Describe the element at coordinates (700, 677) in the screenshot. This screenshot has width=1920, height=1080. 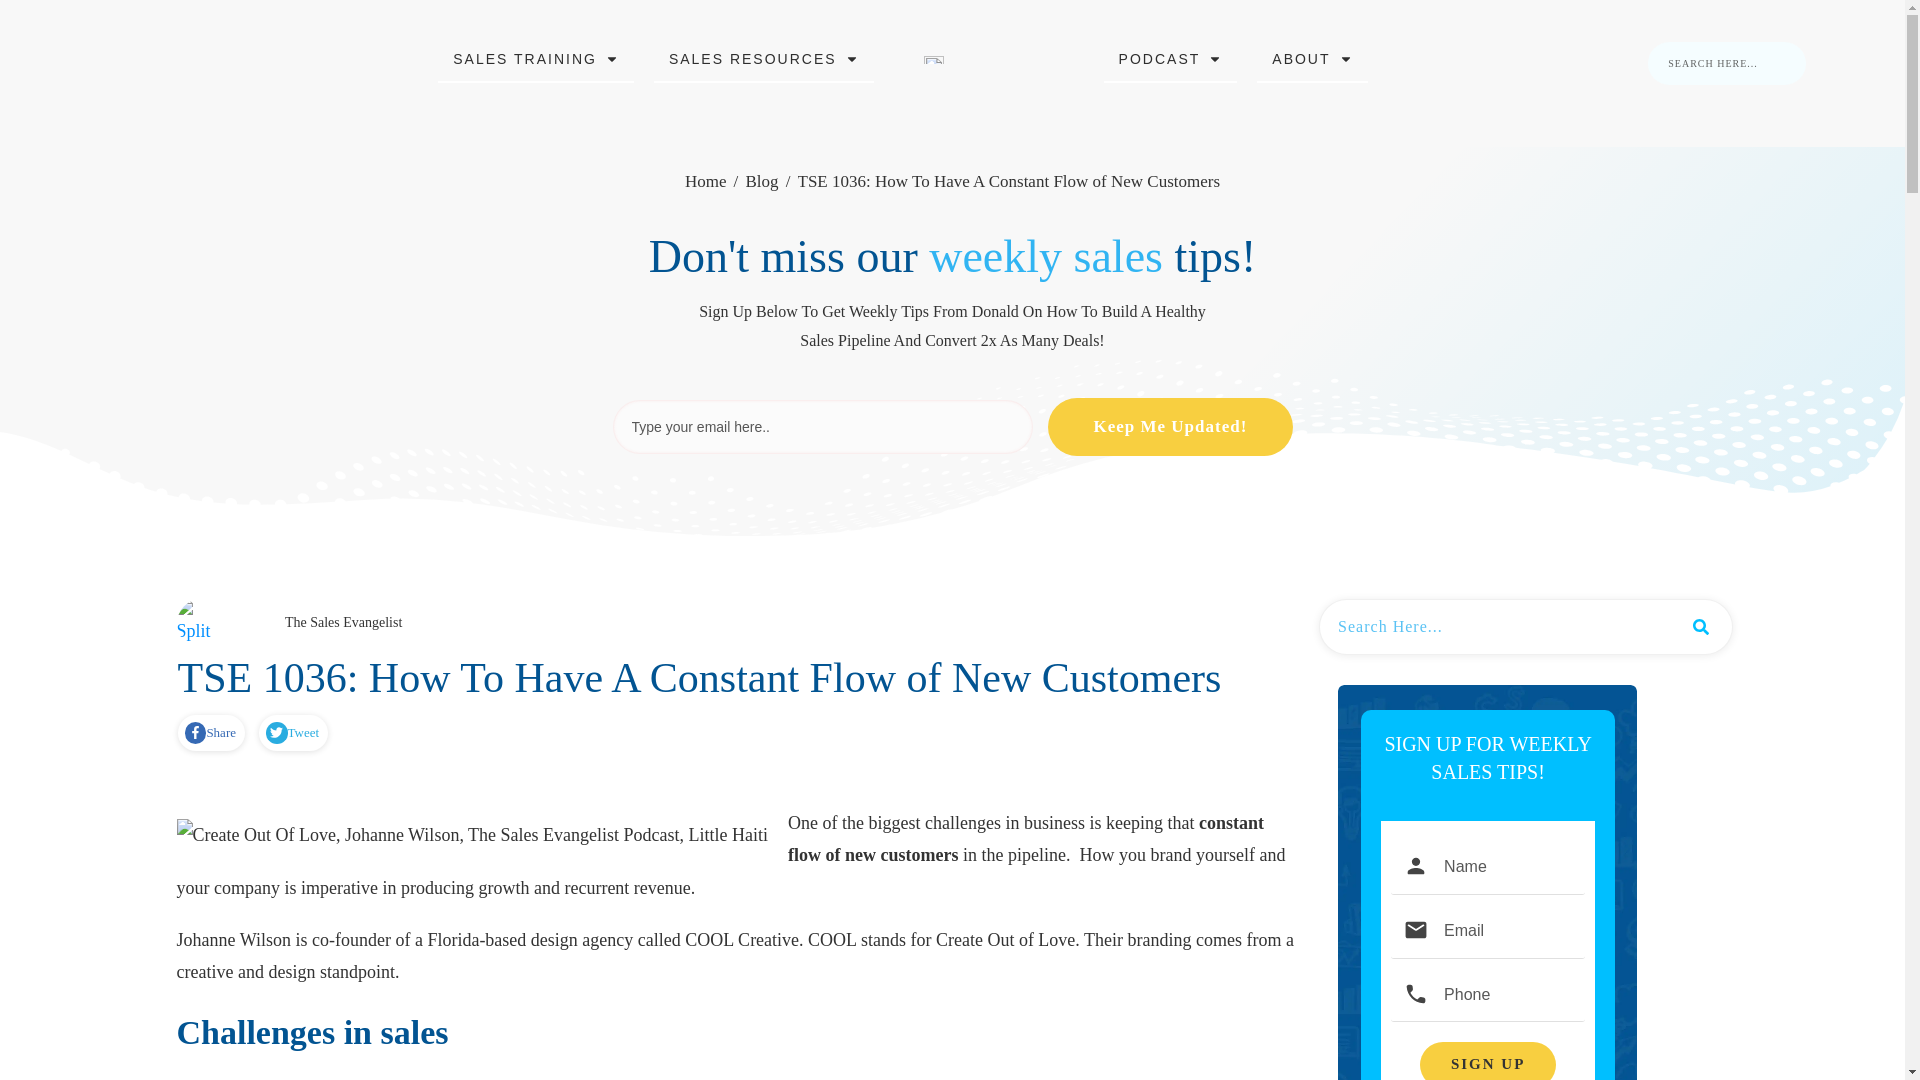
I see `TSE 1036: How To Have A Constant Flow of New Customers` at that location.